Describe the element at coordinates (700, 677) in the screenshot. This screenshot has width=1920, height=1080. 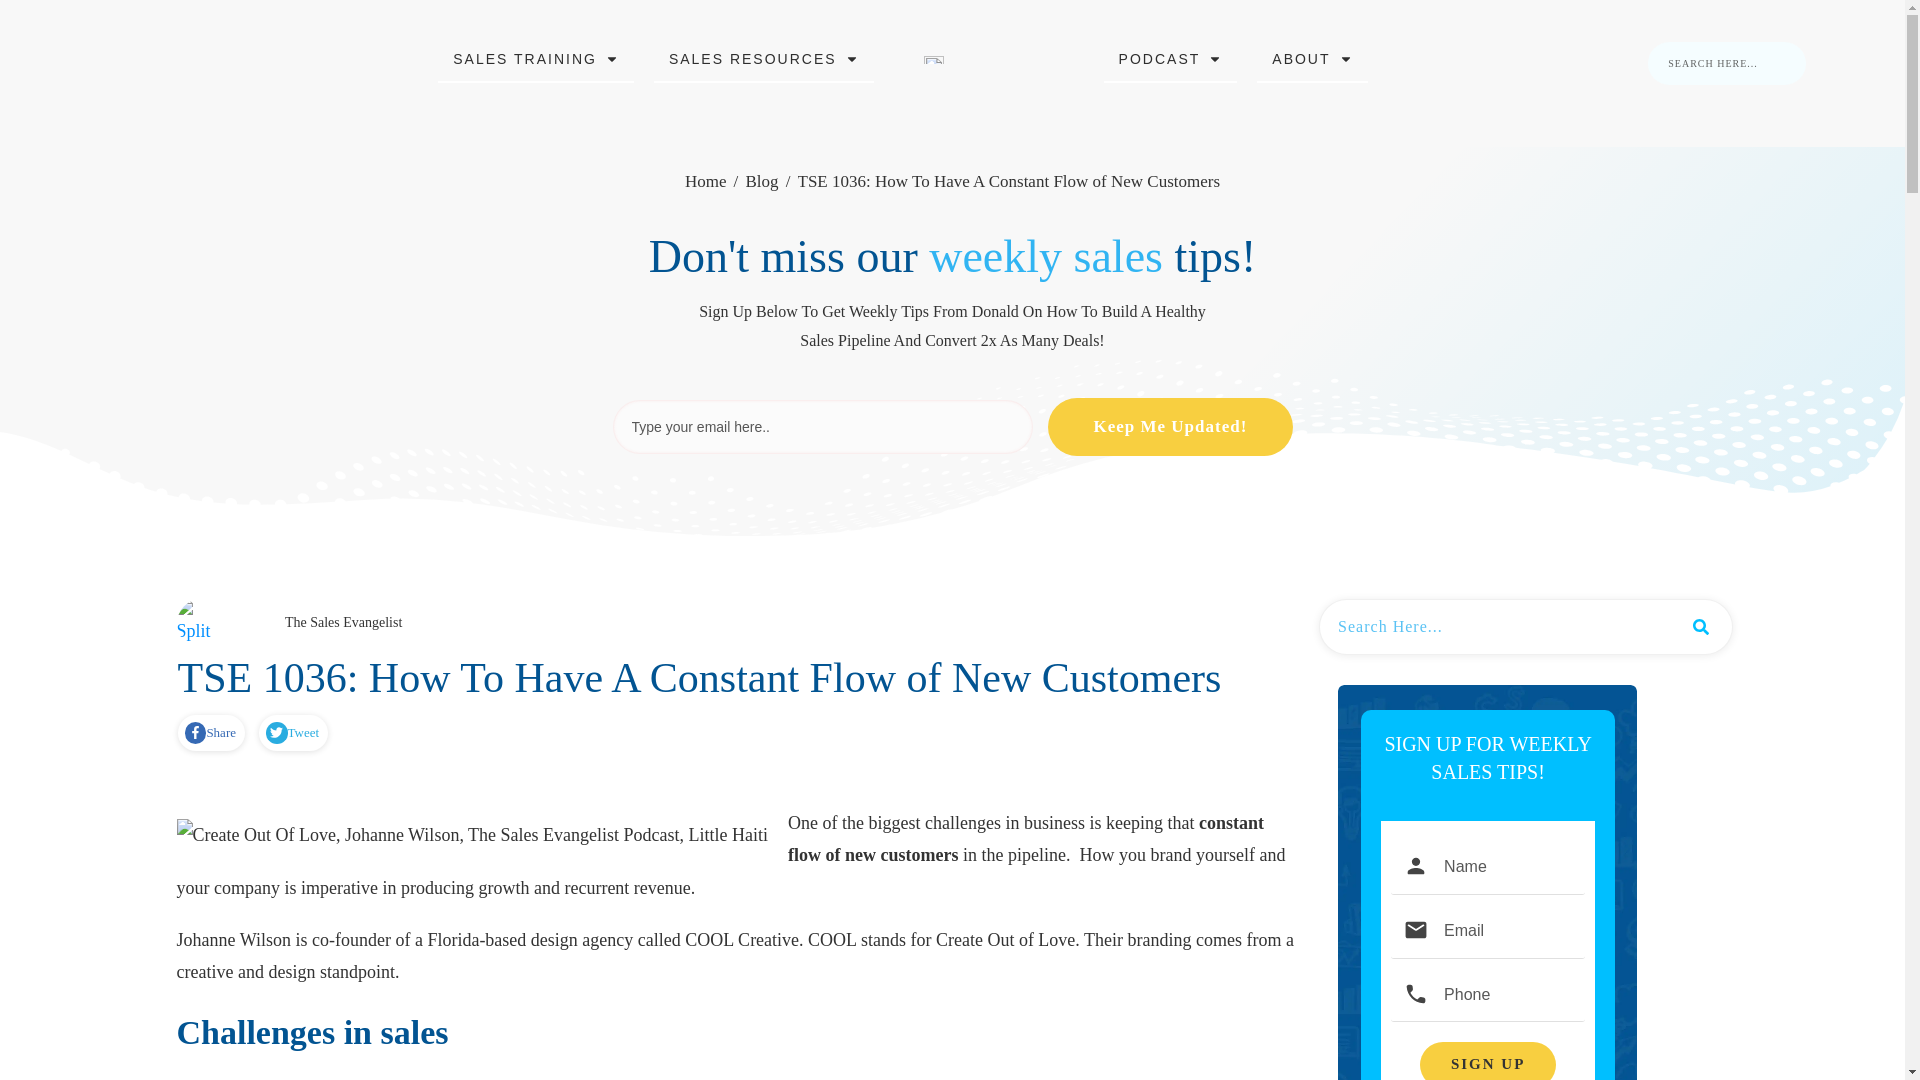
I see `TSE 1036: How To Have A Constant Flow of New Customers` at that location.